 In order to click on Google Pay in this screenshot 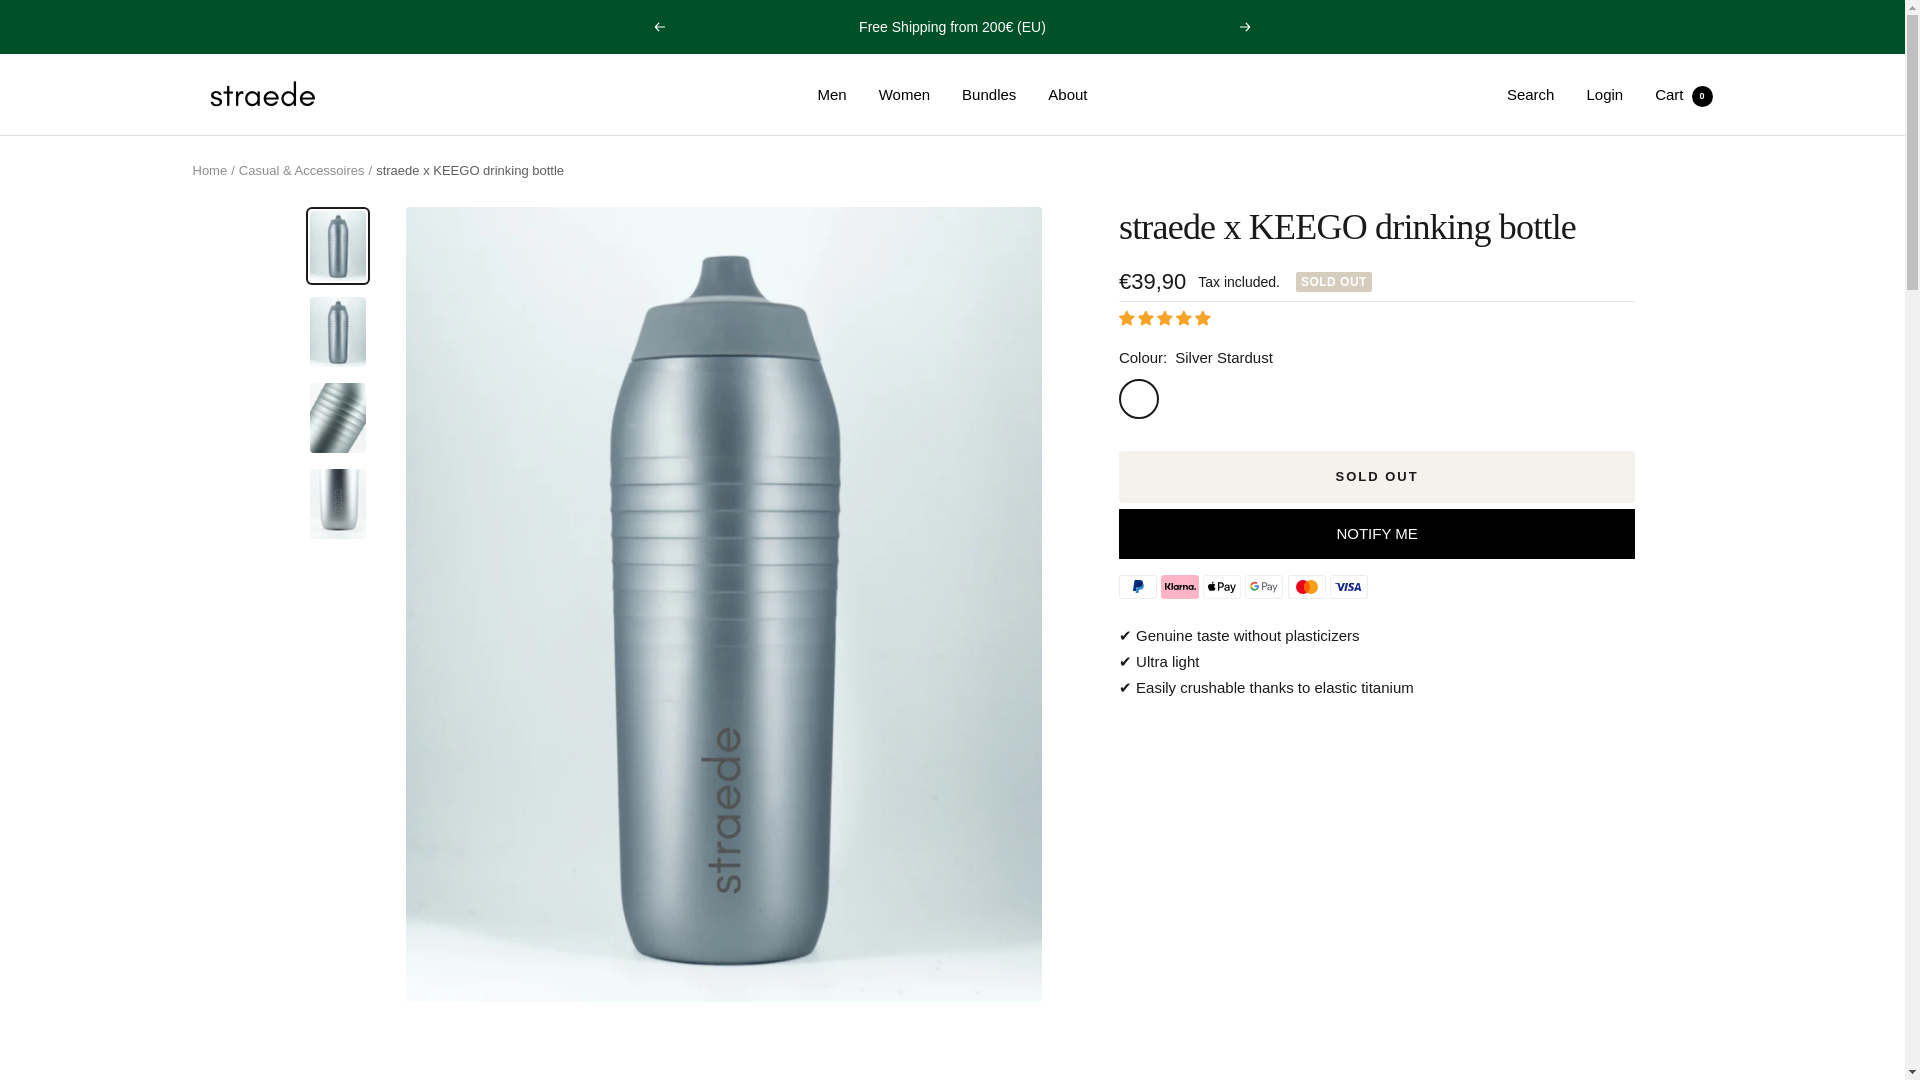, I will do `click(1246, 26)`.